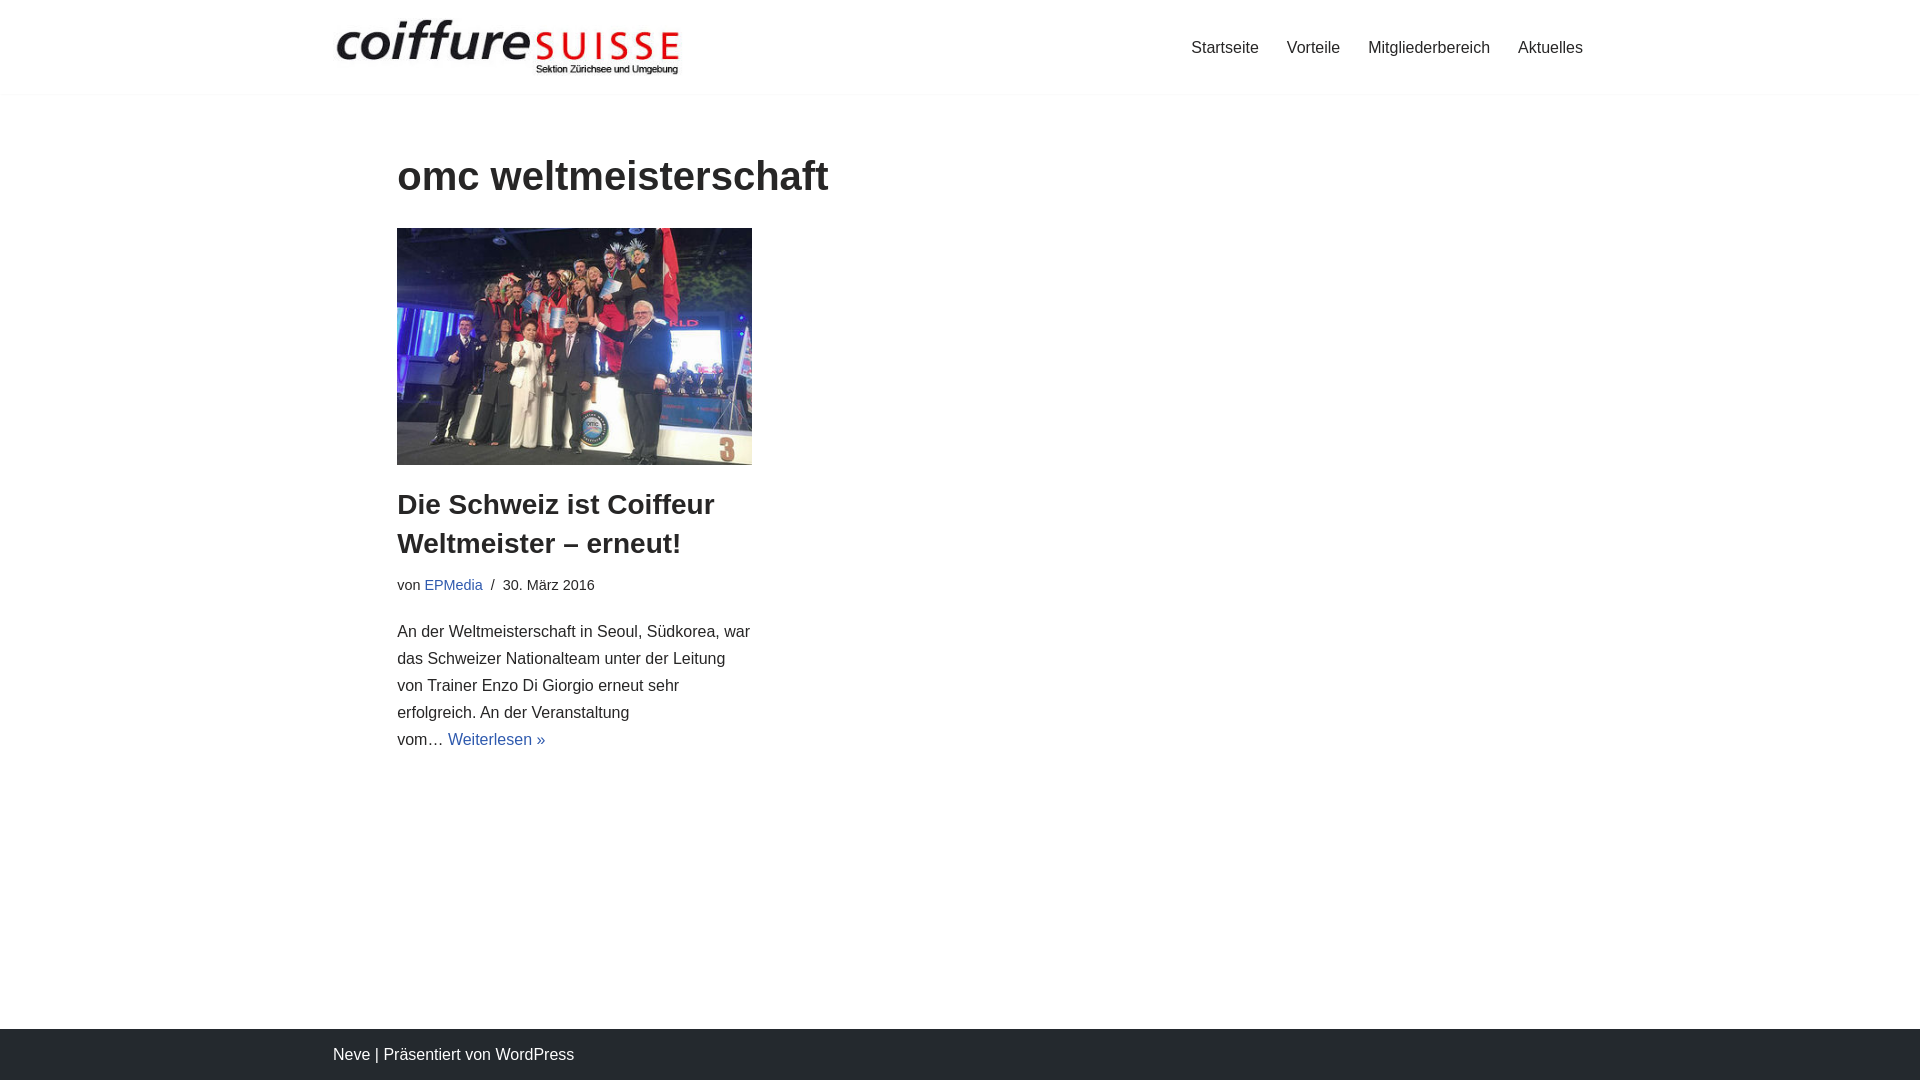 This screenshot has height=1080, width=1920. What do you see at coordinates (352, 1054) in the screenshot?
I see `Neve` at bounding box center [352, 1054].